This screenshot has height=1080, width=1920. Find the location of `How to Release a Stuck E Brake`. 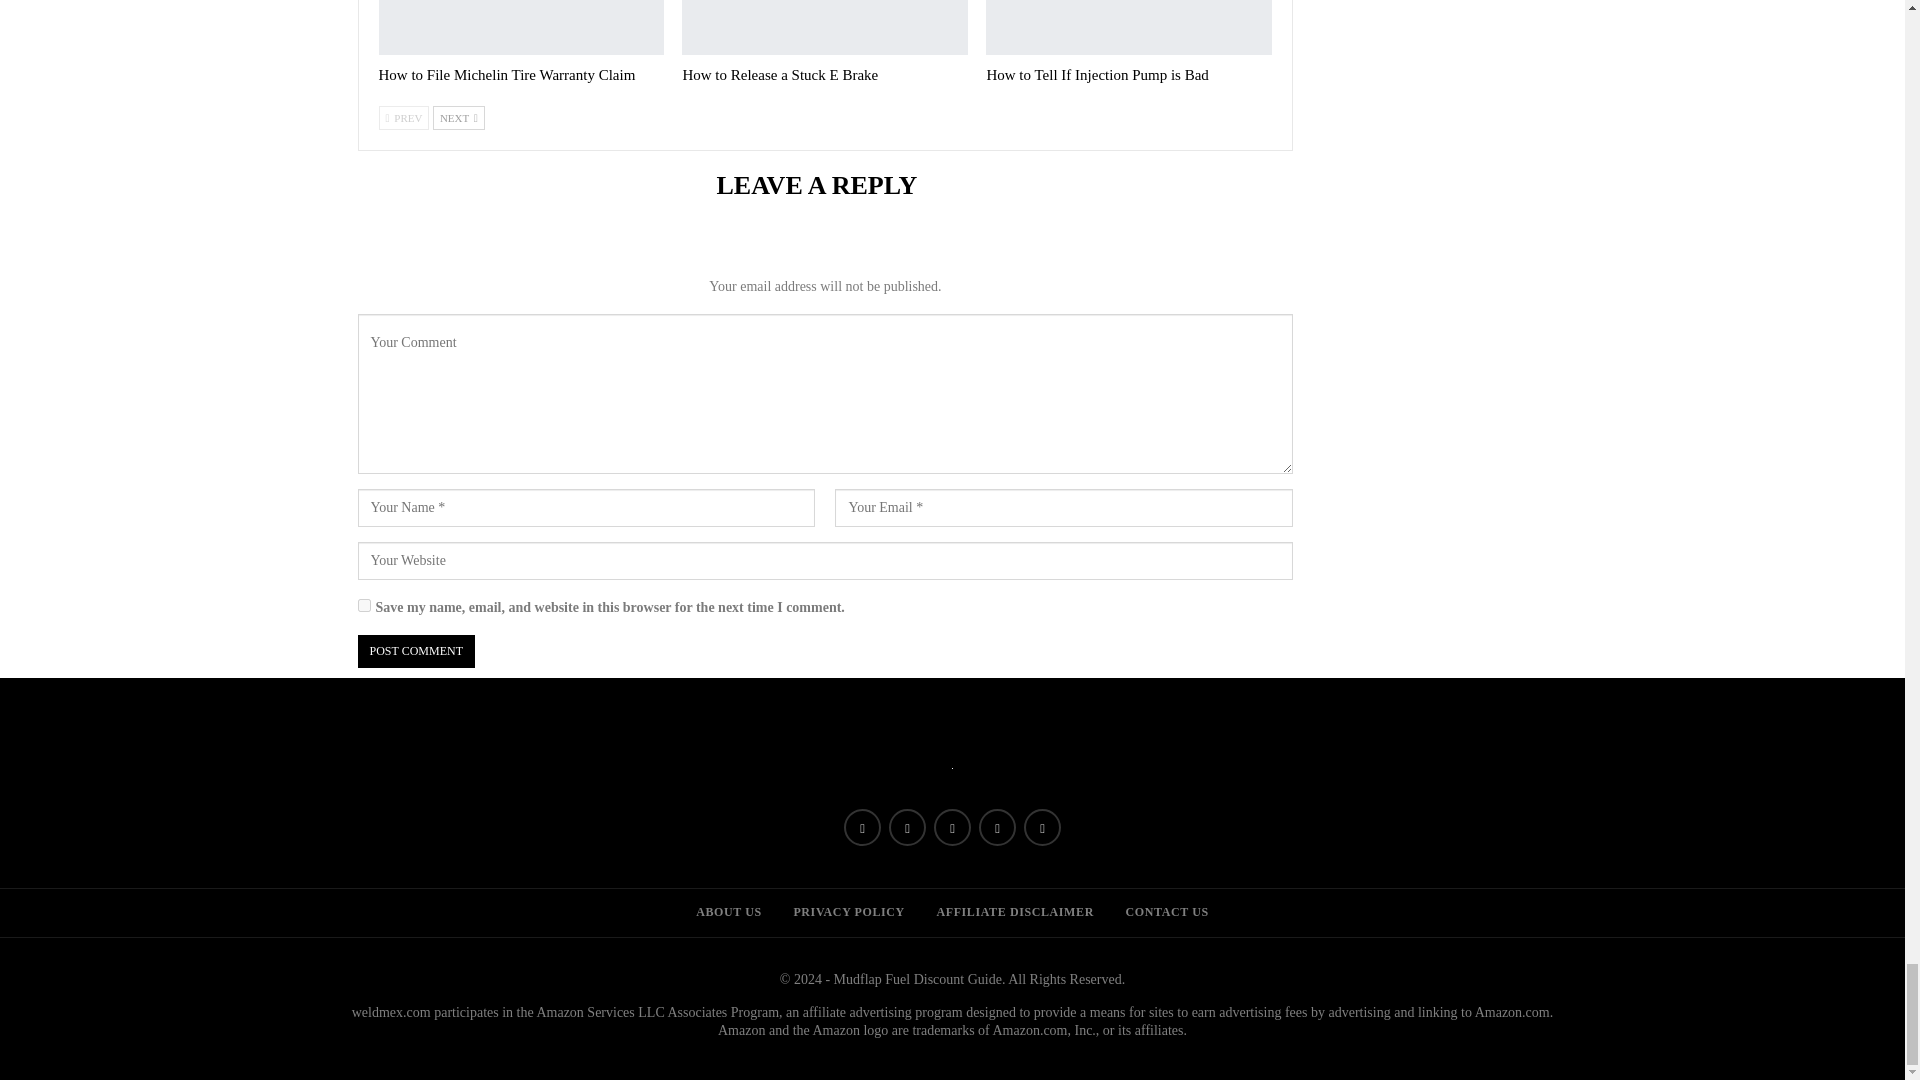

How to Release a Stuck E Brake is located at coordinates (824, 28).